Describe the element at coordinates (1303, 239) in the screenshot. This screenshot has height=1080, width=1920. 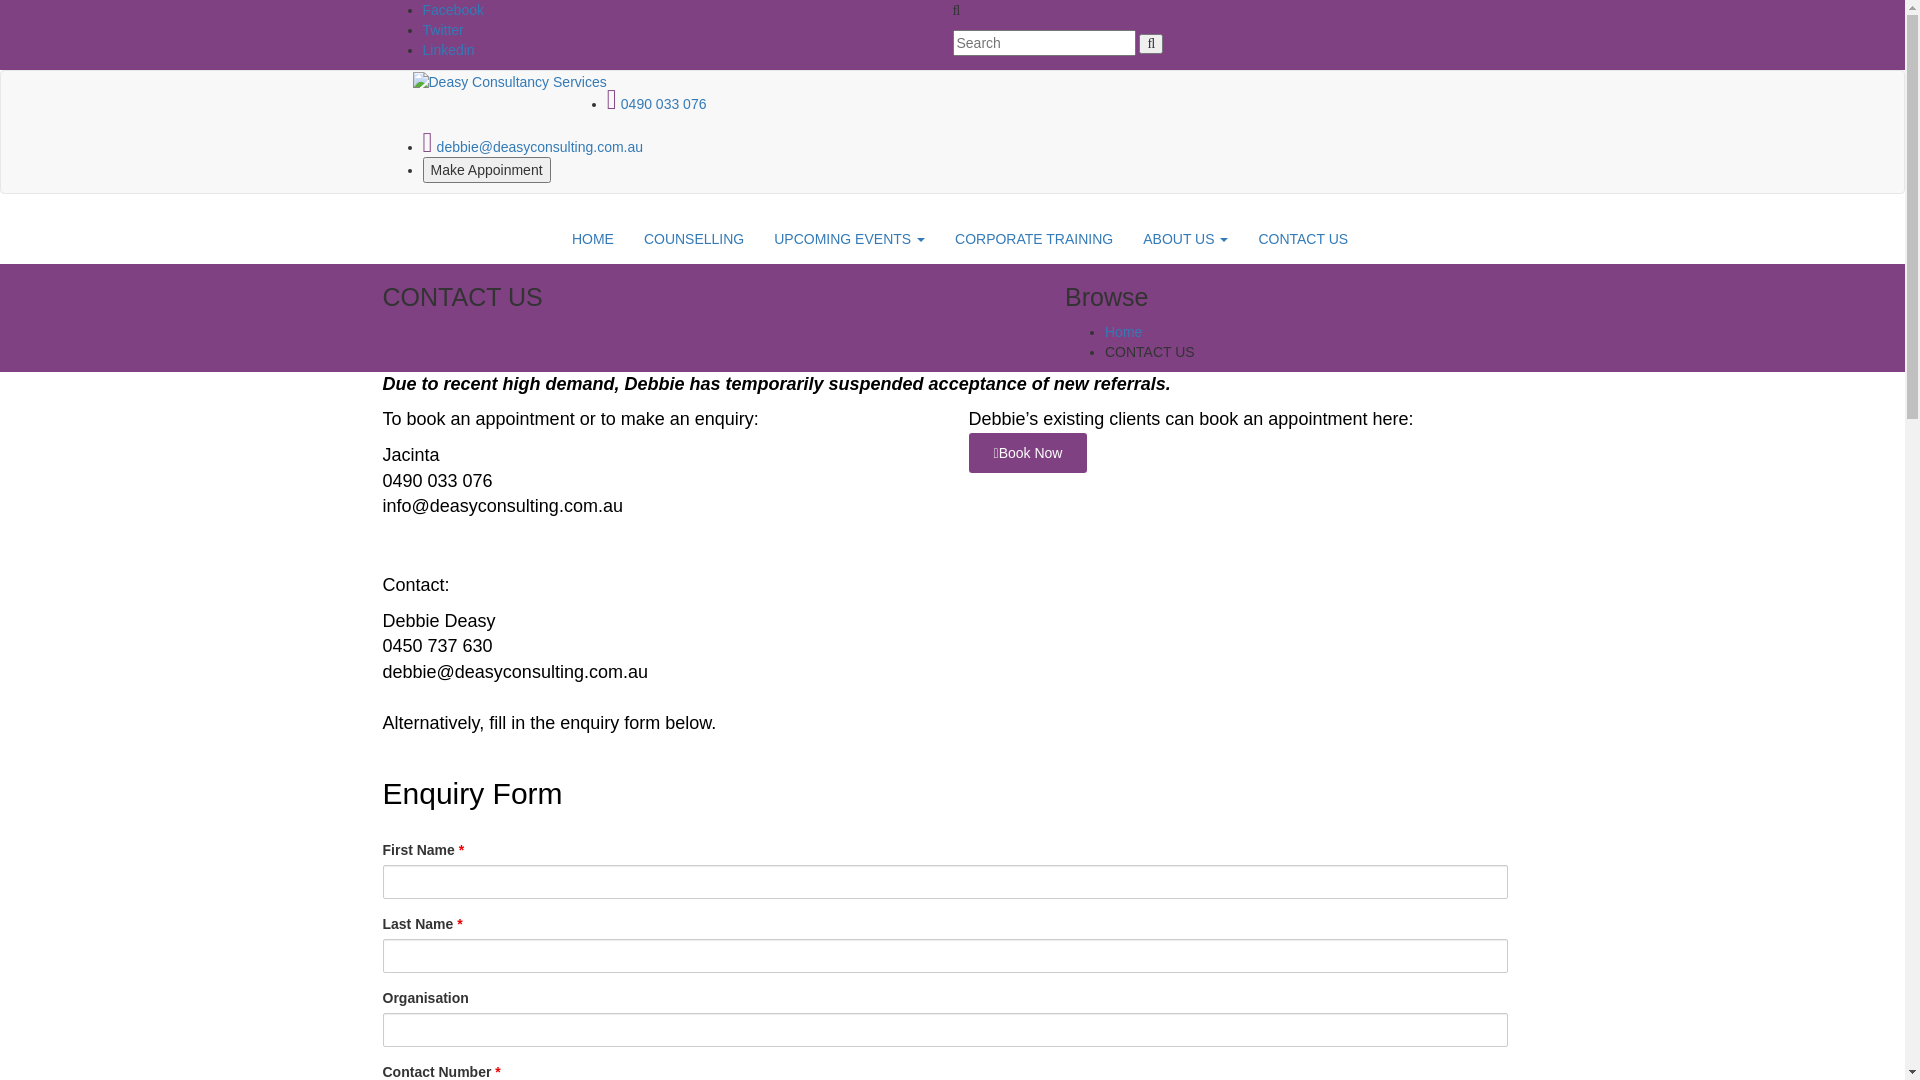
I see `CONTACT US` at that location.